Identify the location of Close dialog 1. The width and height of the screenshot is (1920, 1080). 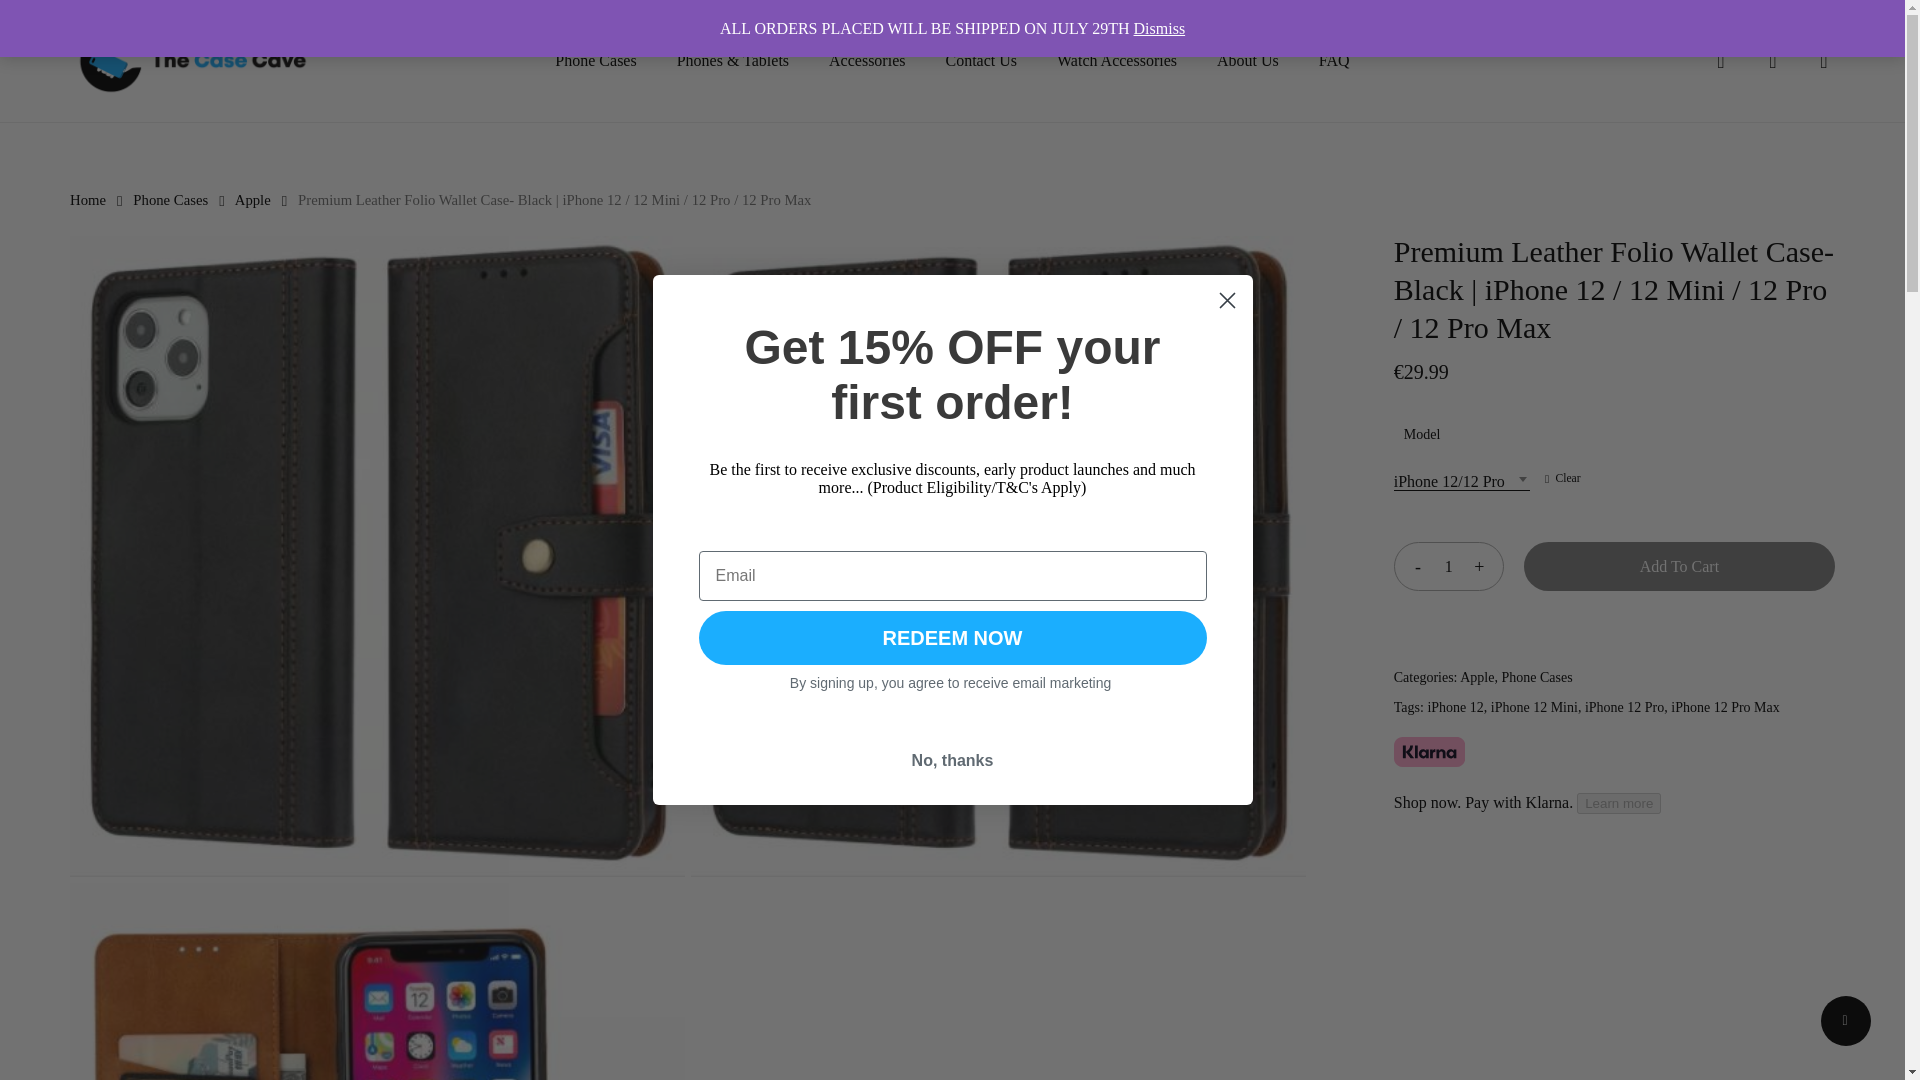
(1226, 300).